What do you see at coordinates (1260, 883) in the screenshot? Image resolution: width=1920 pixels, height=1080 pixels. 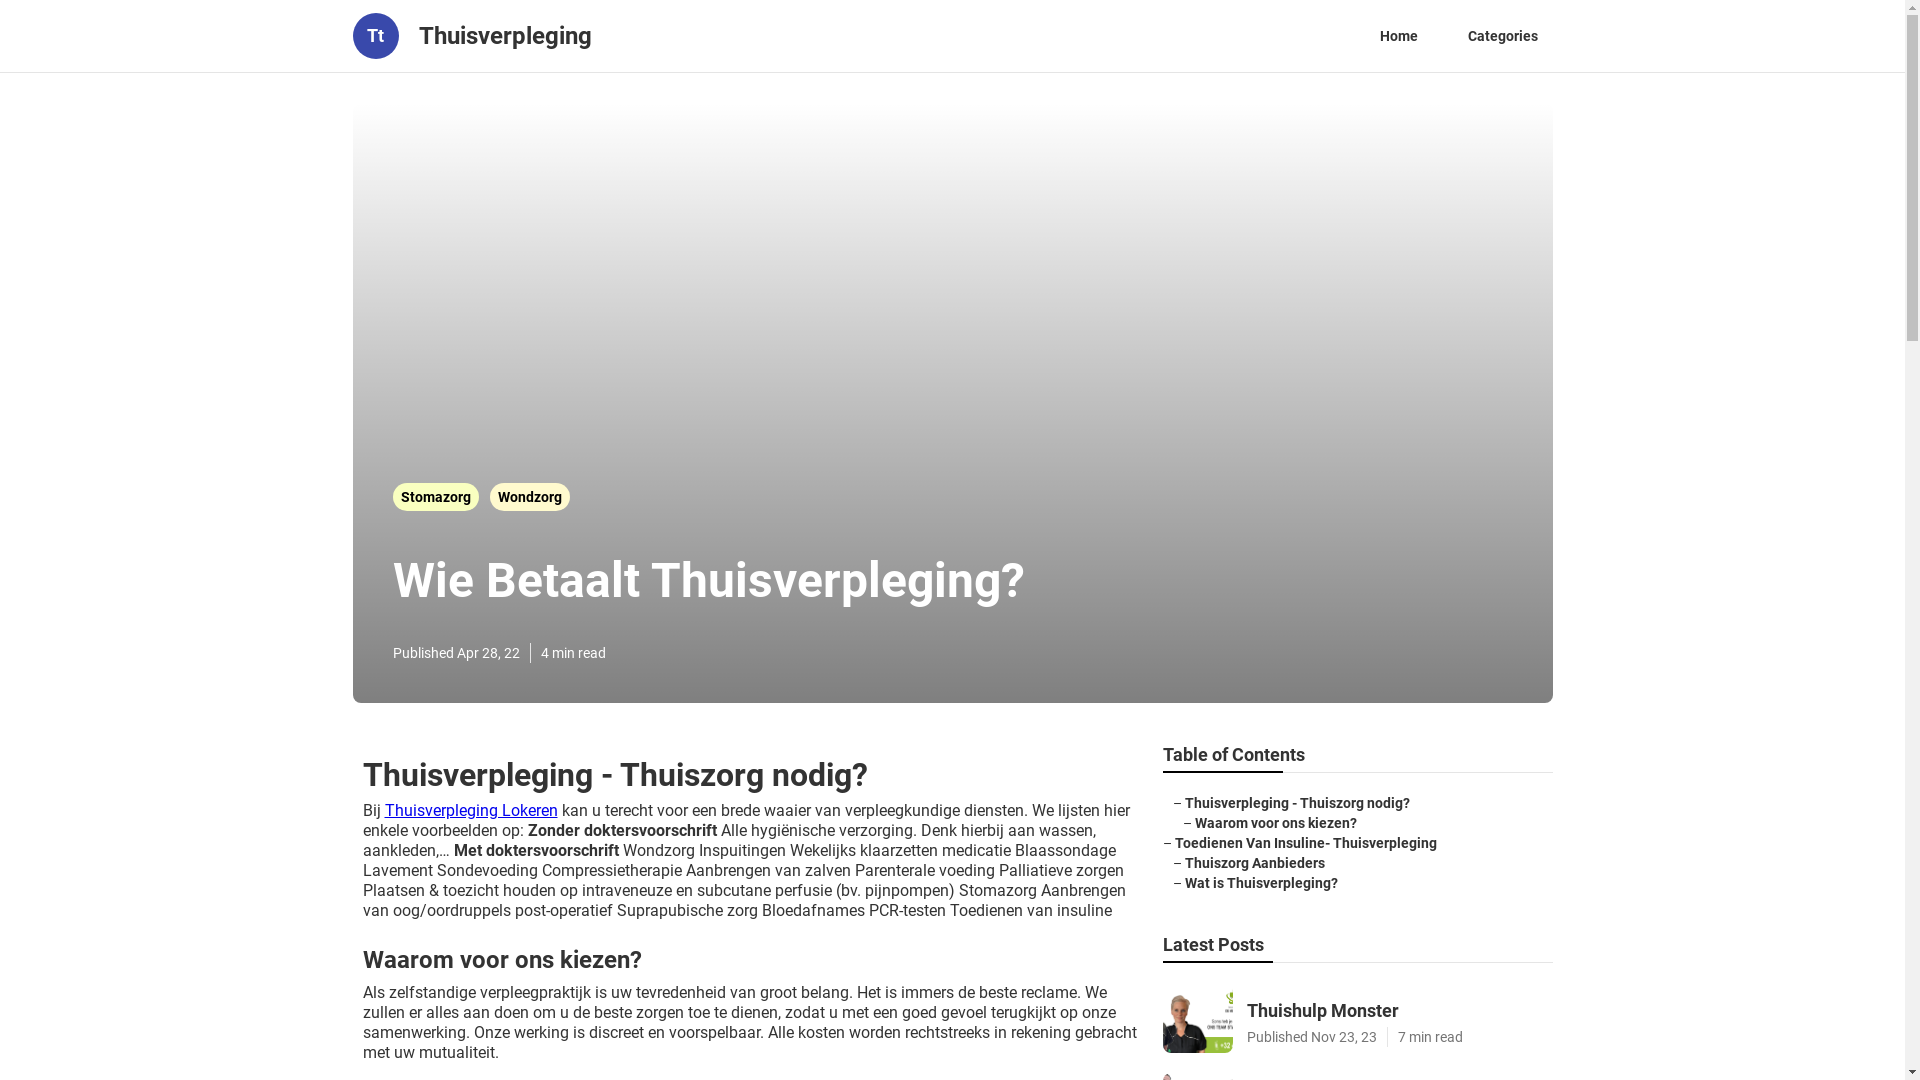 I see `Wat is Thuisverpleging?` at bounding box center [1260, 883].